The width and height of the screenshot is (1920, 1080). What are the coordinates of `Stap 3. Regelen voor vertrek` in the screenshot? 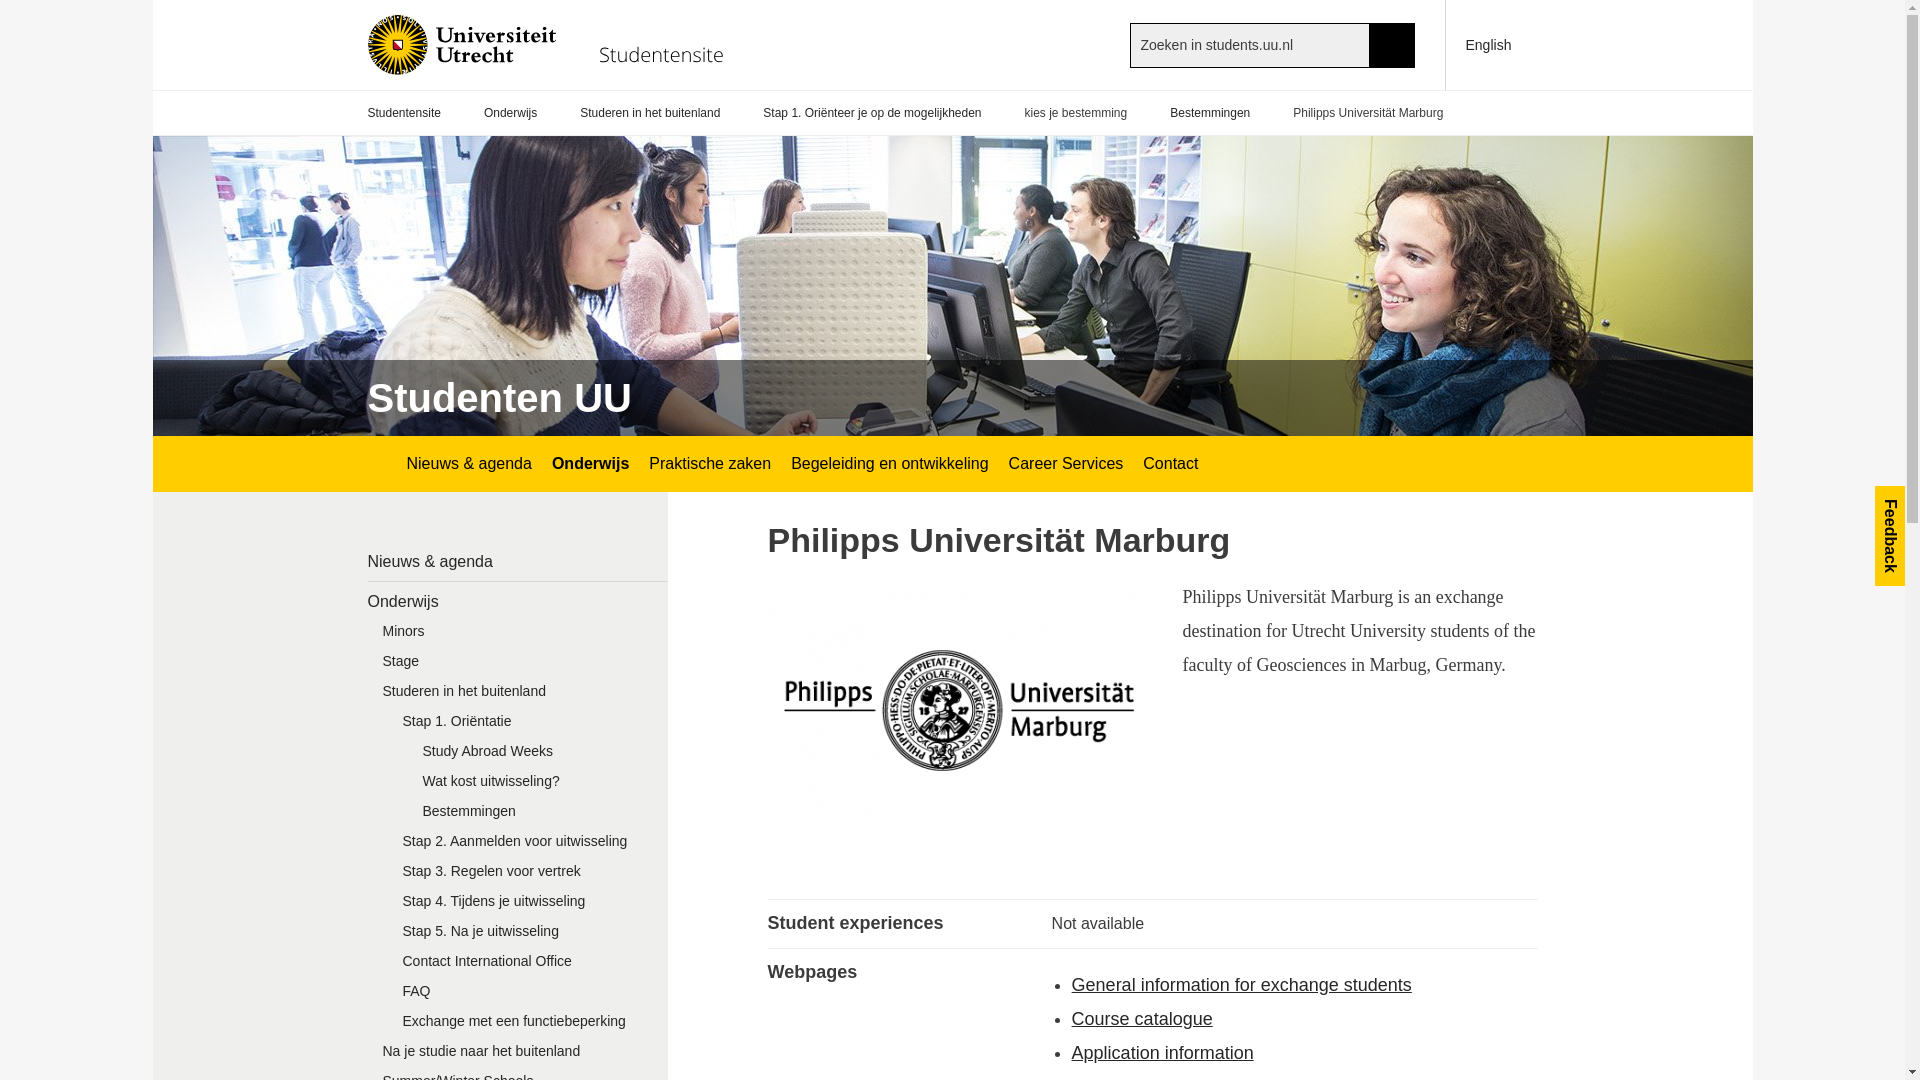 It's located at (528, 876).